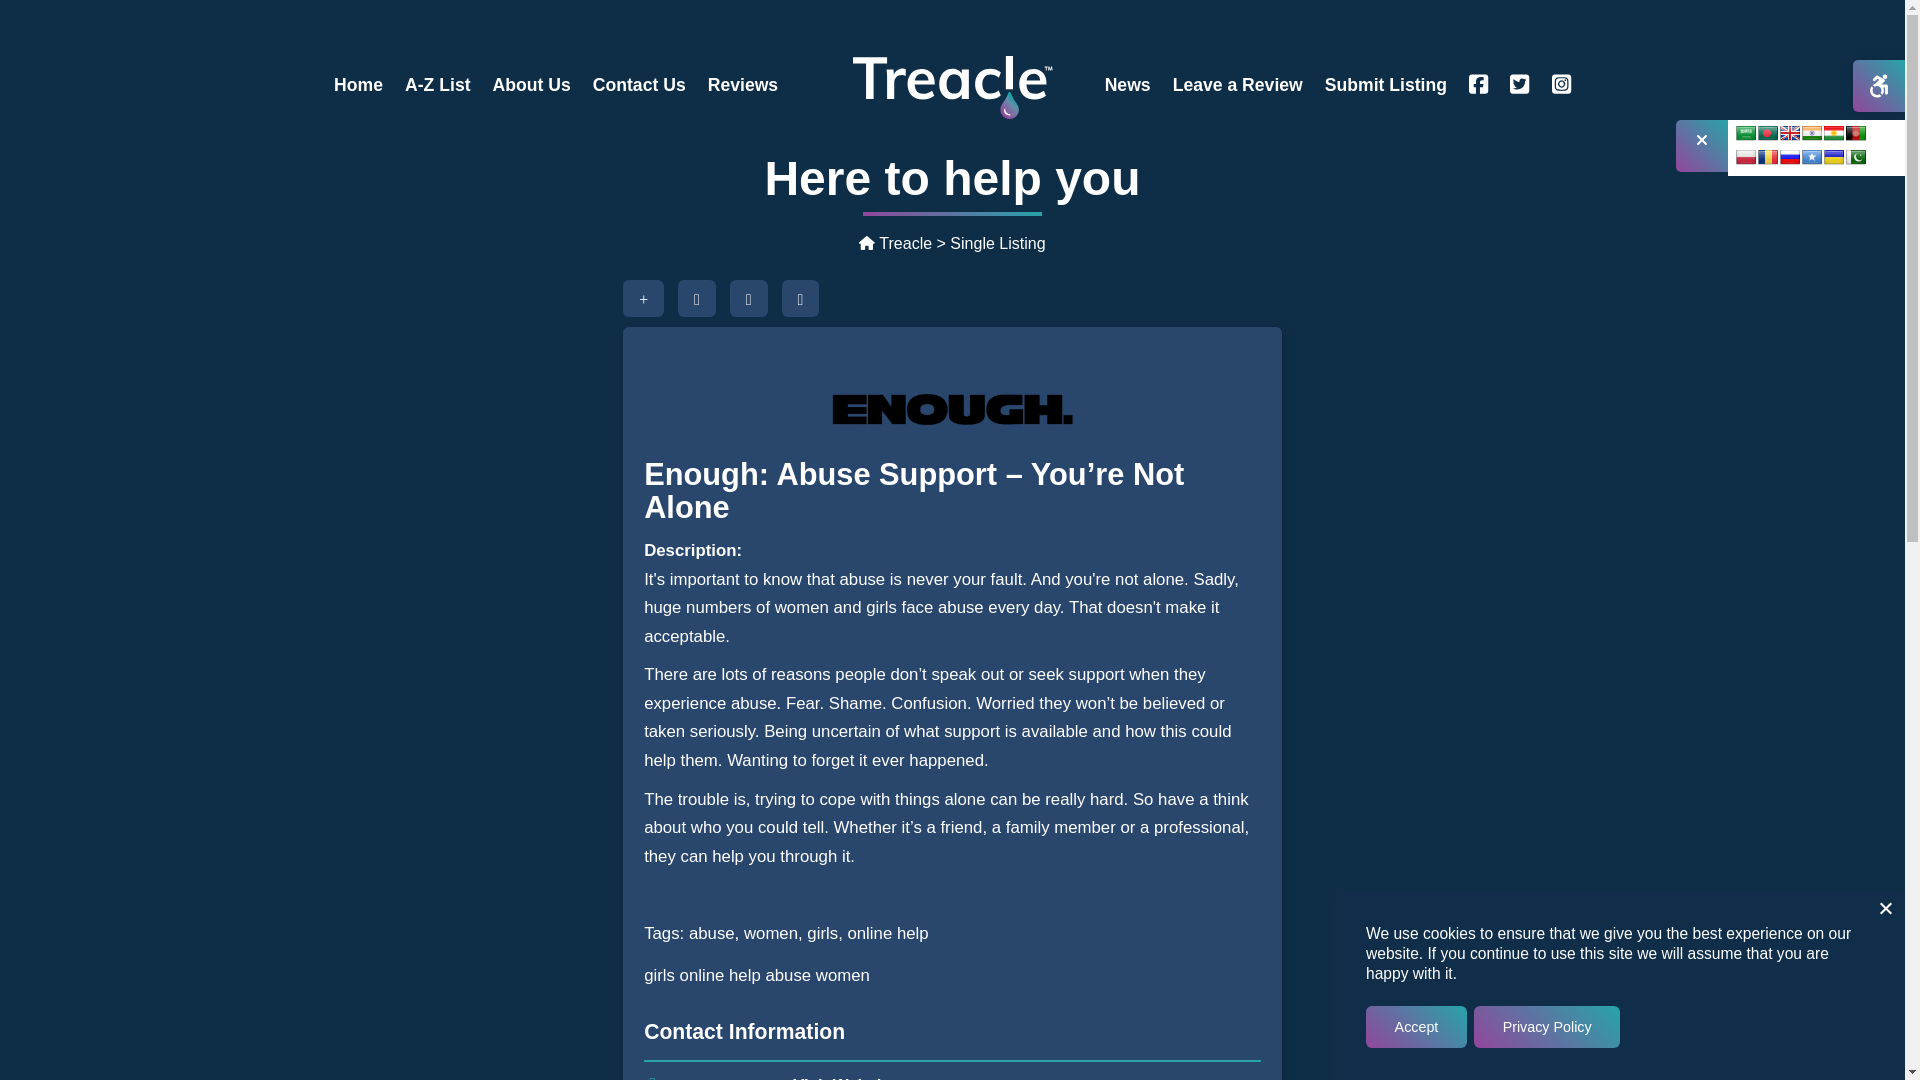 The image size is (1920, 1080). Describe the element at coordinates (1878, 86) in the screenshot. I see `Accessibility Tools` at that location.